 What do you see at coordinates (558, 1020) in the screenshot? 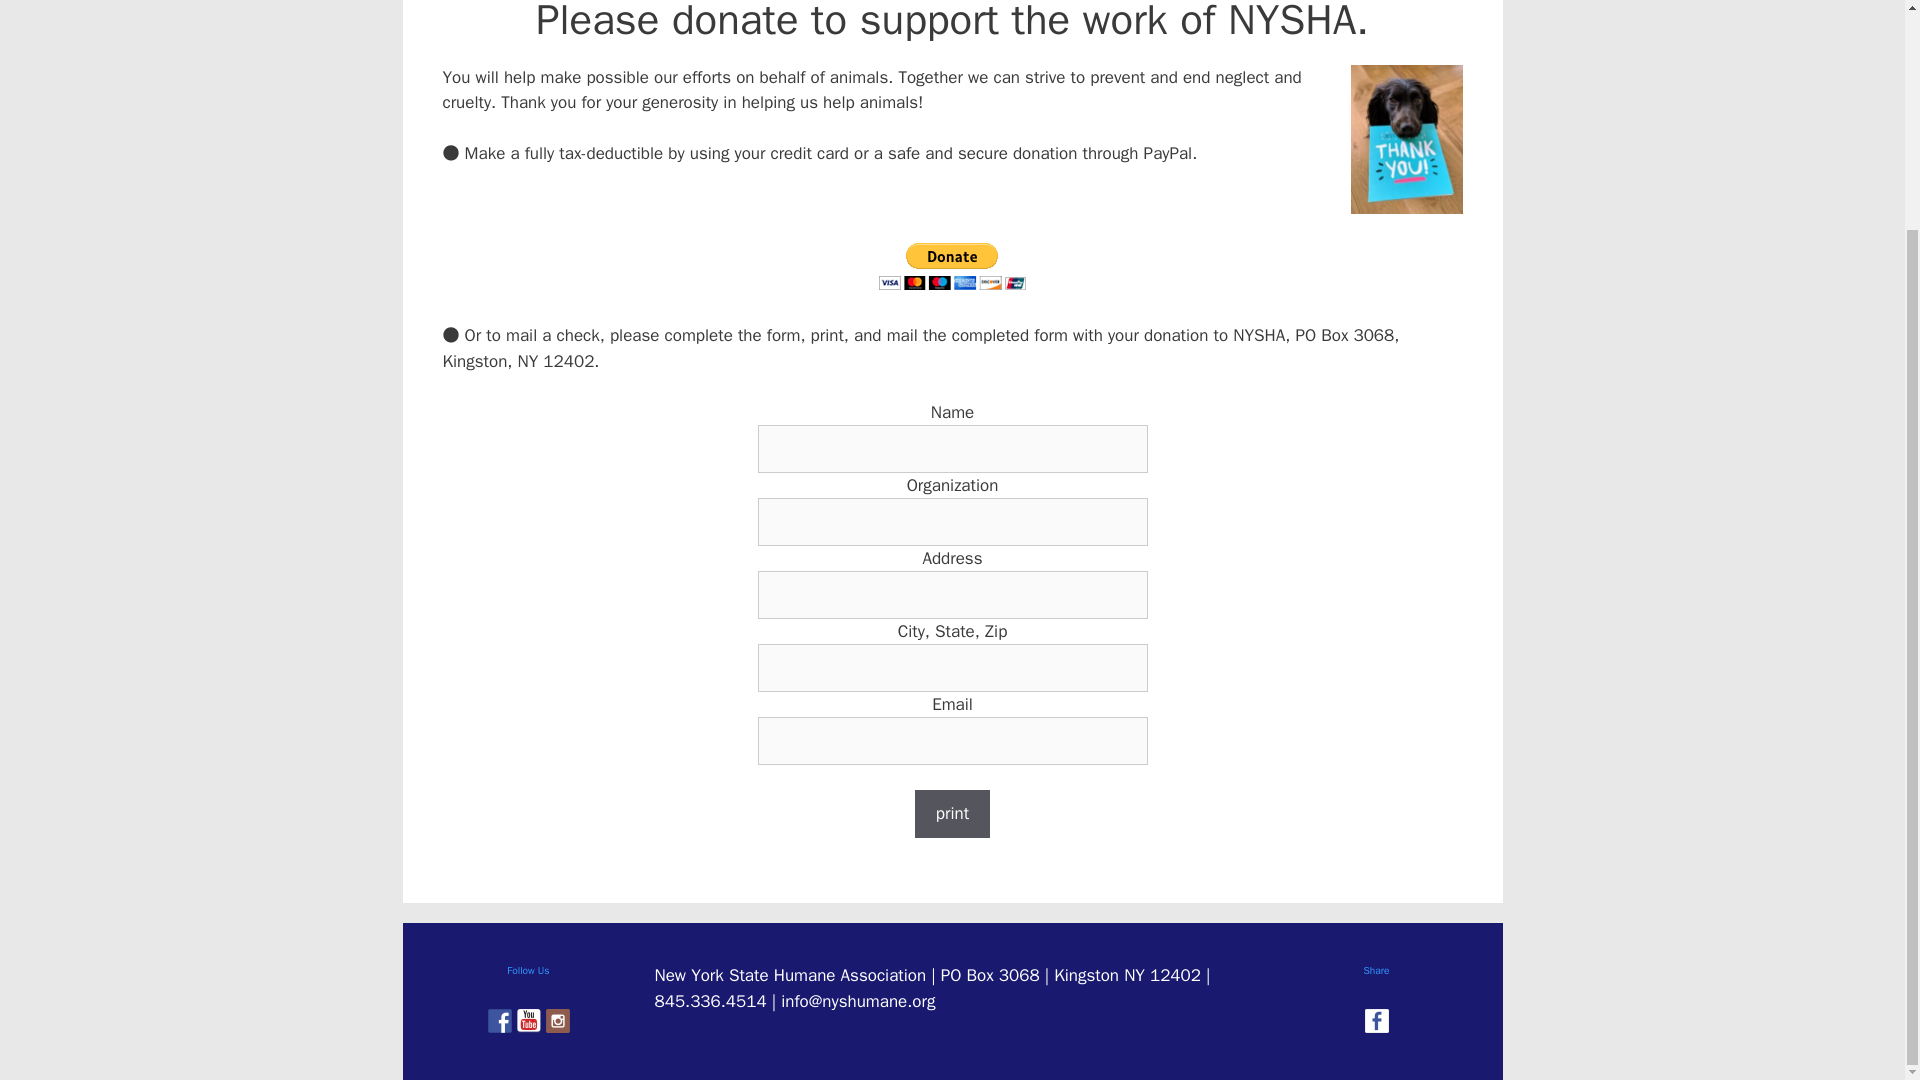
I see `Check out our instagram feed` at bounding box center [558, 1020].